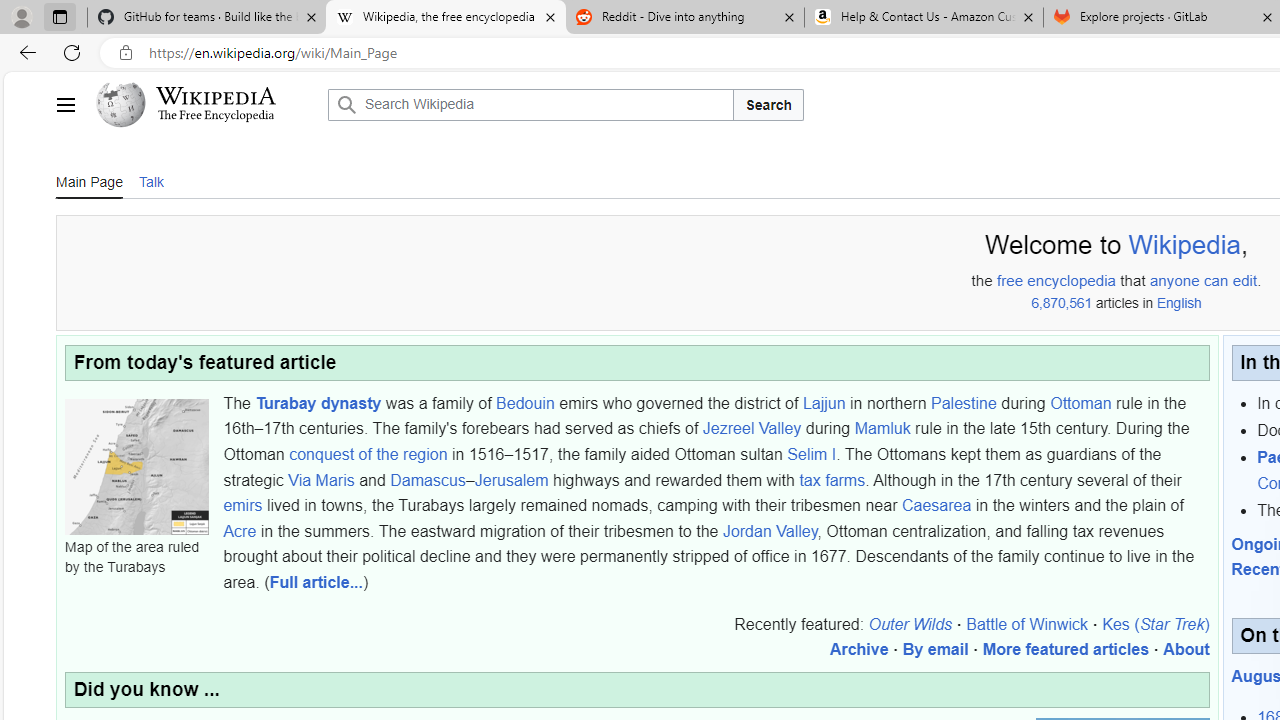  I want to click on Via Maris, so click(321, 479).